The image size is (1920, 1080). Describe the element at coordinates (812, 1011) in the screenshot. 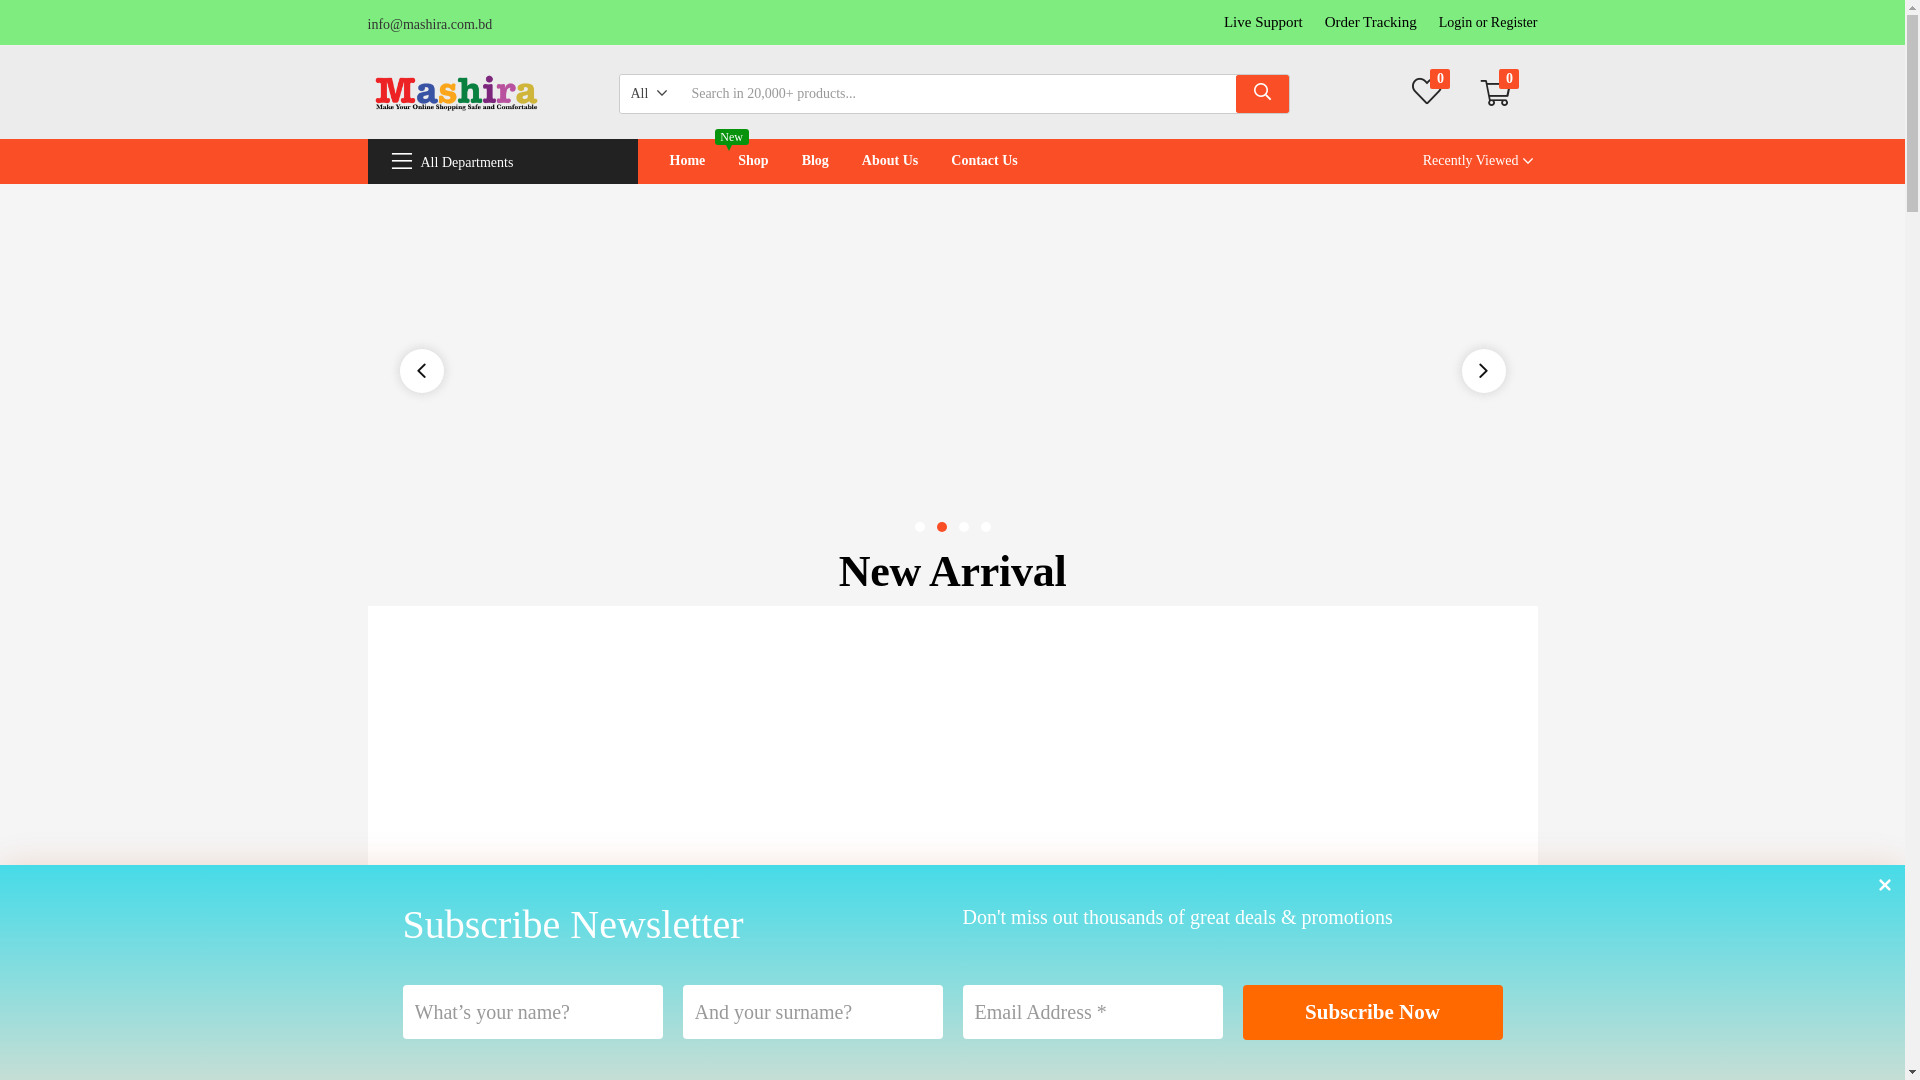

I see `And your surname?` at that location.